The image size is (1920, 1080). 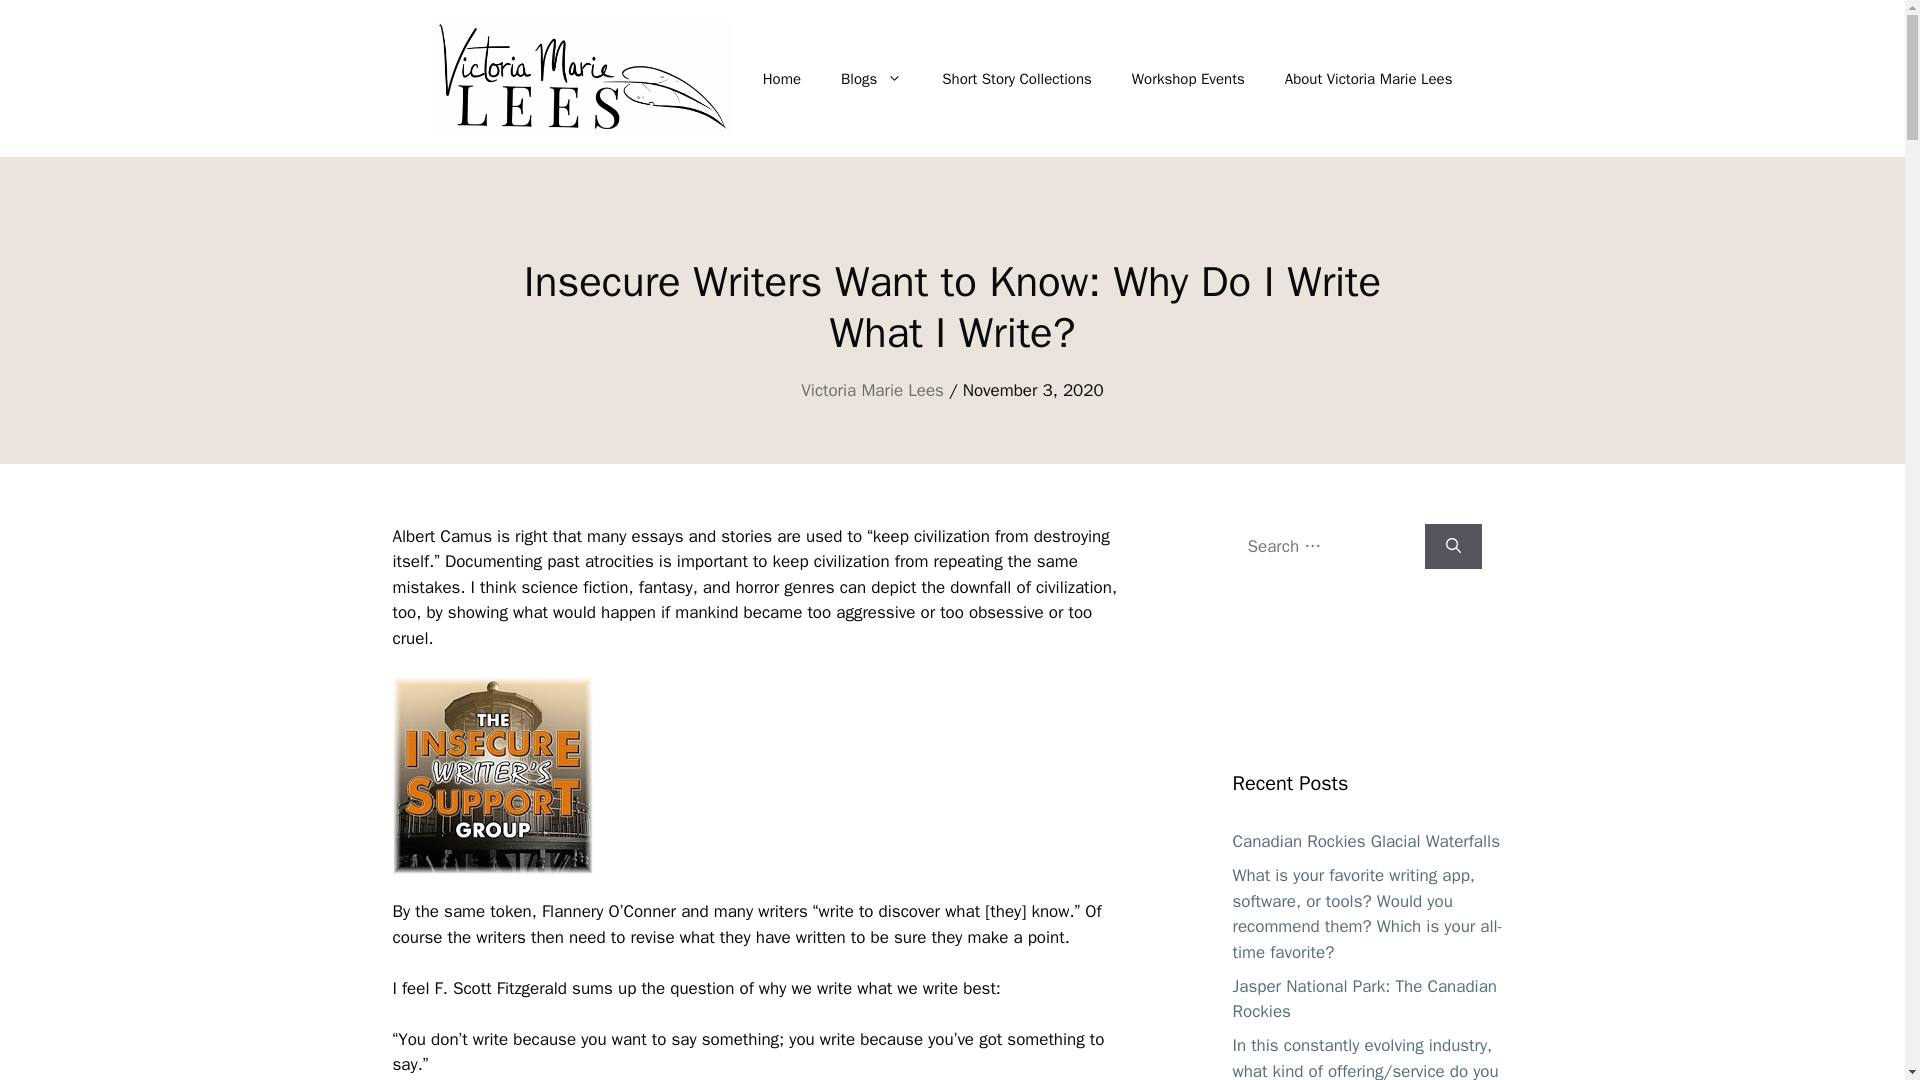 What do you see at coordinates (871, 78) in the screenshot?
I see `Blogs` at bounding box center [871, 78].